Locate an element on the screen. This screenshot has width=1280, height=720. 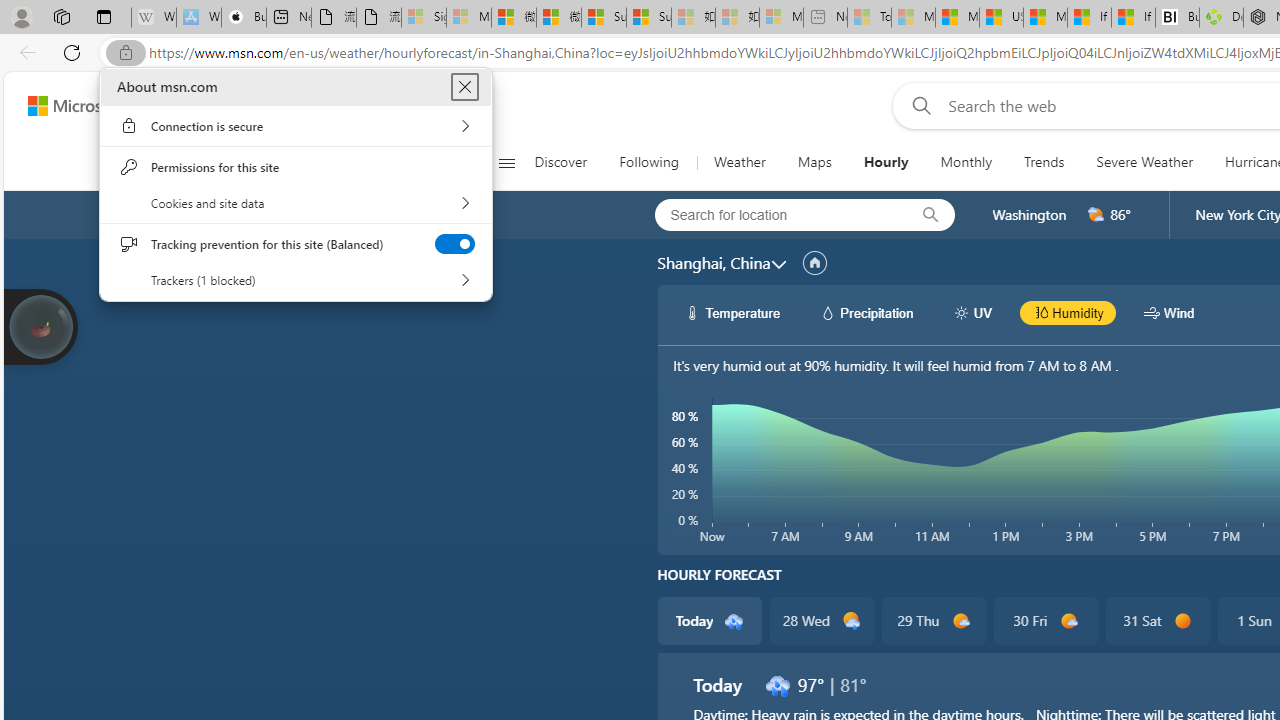
d2000 is located at coordinates (1096, 215).